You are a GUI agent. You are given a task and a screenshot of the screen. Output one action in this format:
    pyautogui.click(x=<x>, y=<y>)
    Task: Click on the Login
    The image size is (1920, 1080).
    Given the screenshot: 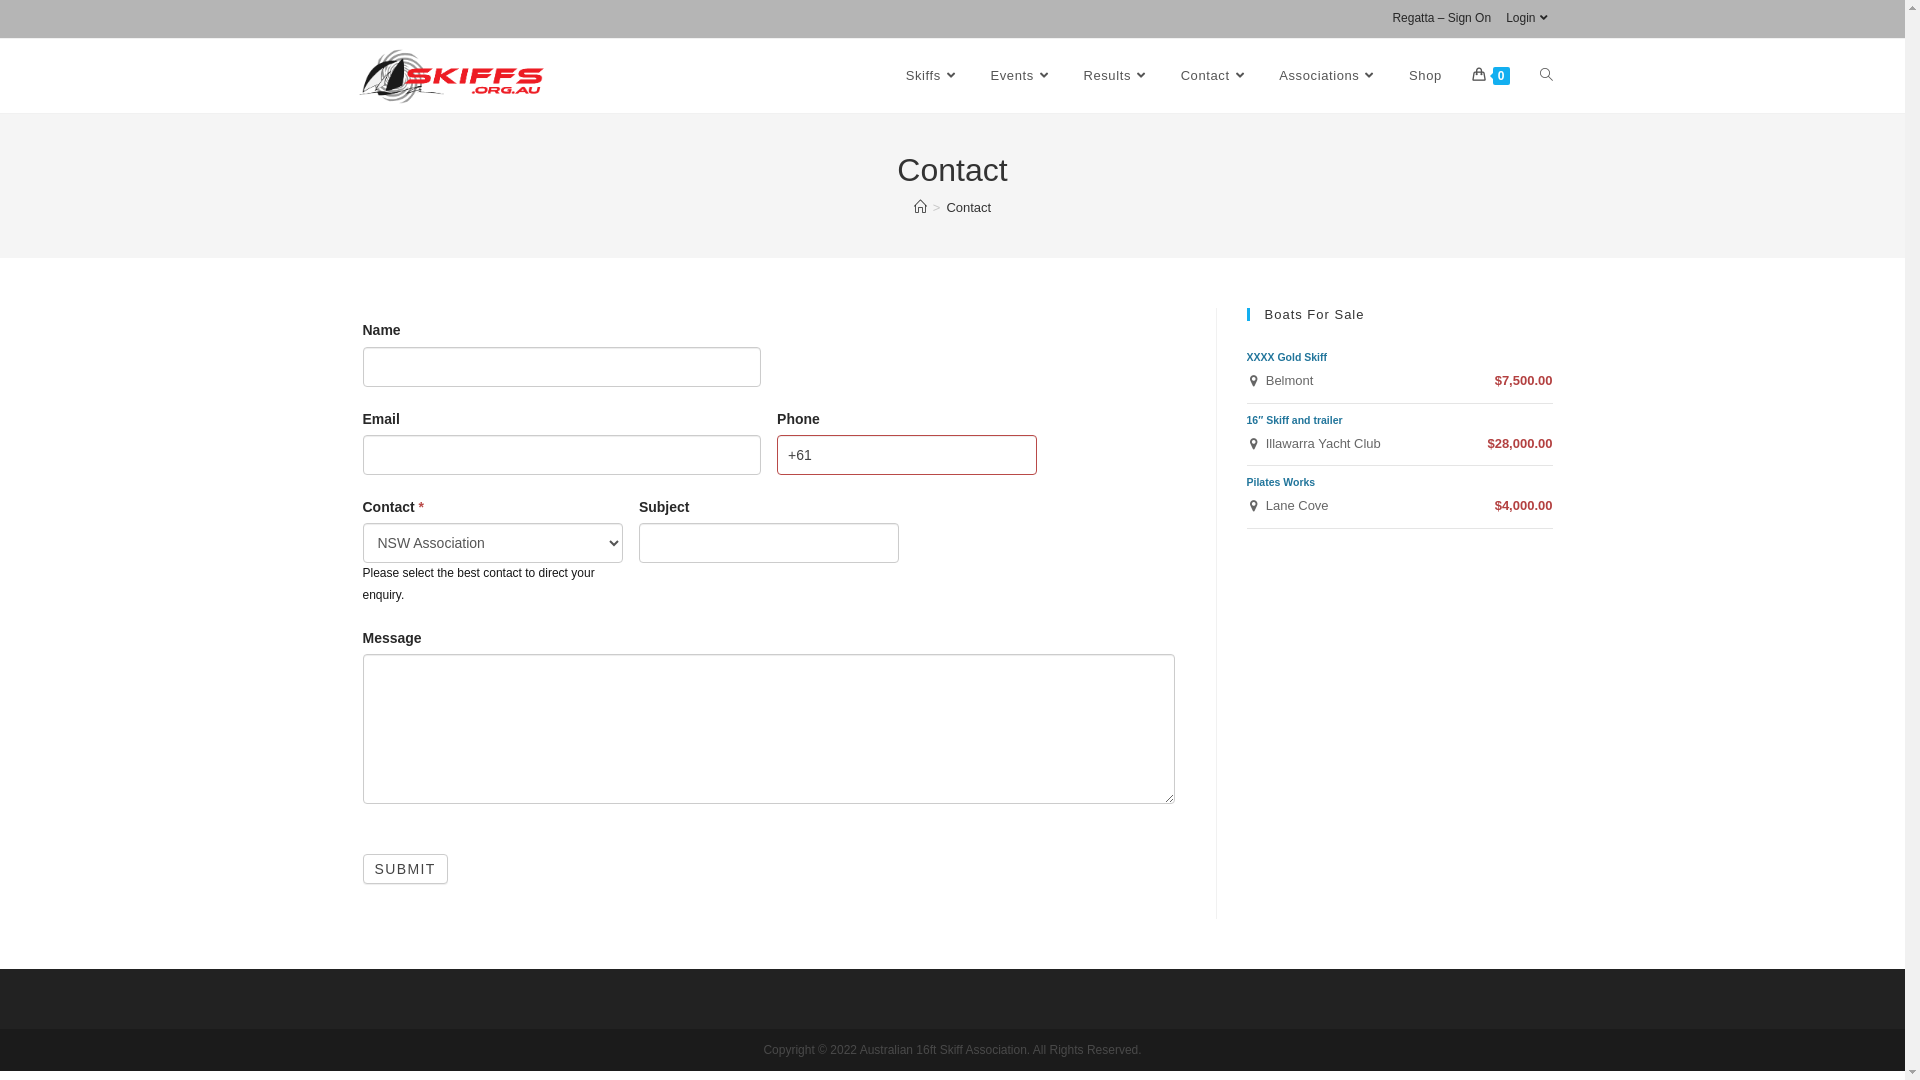 What is the action you would take?
    pyautogui.click(x=1529, y=19)
    